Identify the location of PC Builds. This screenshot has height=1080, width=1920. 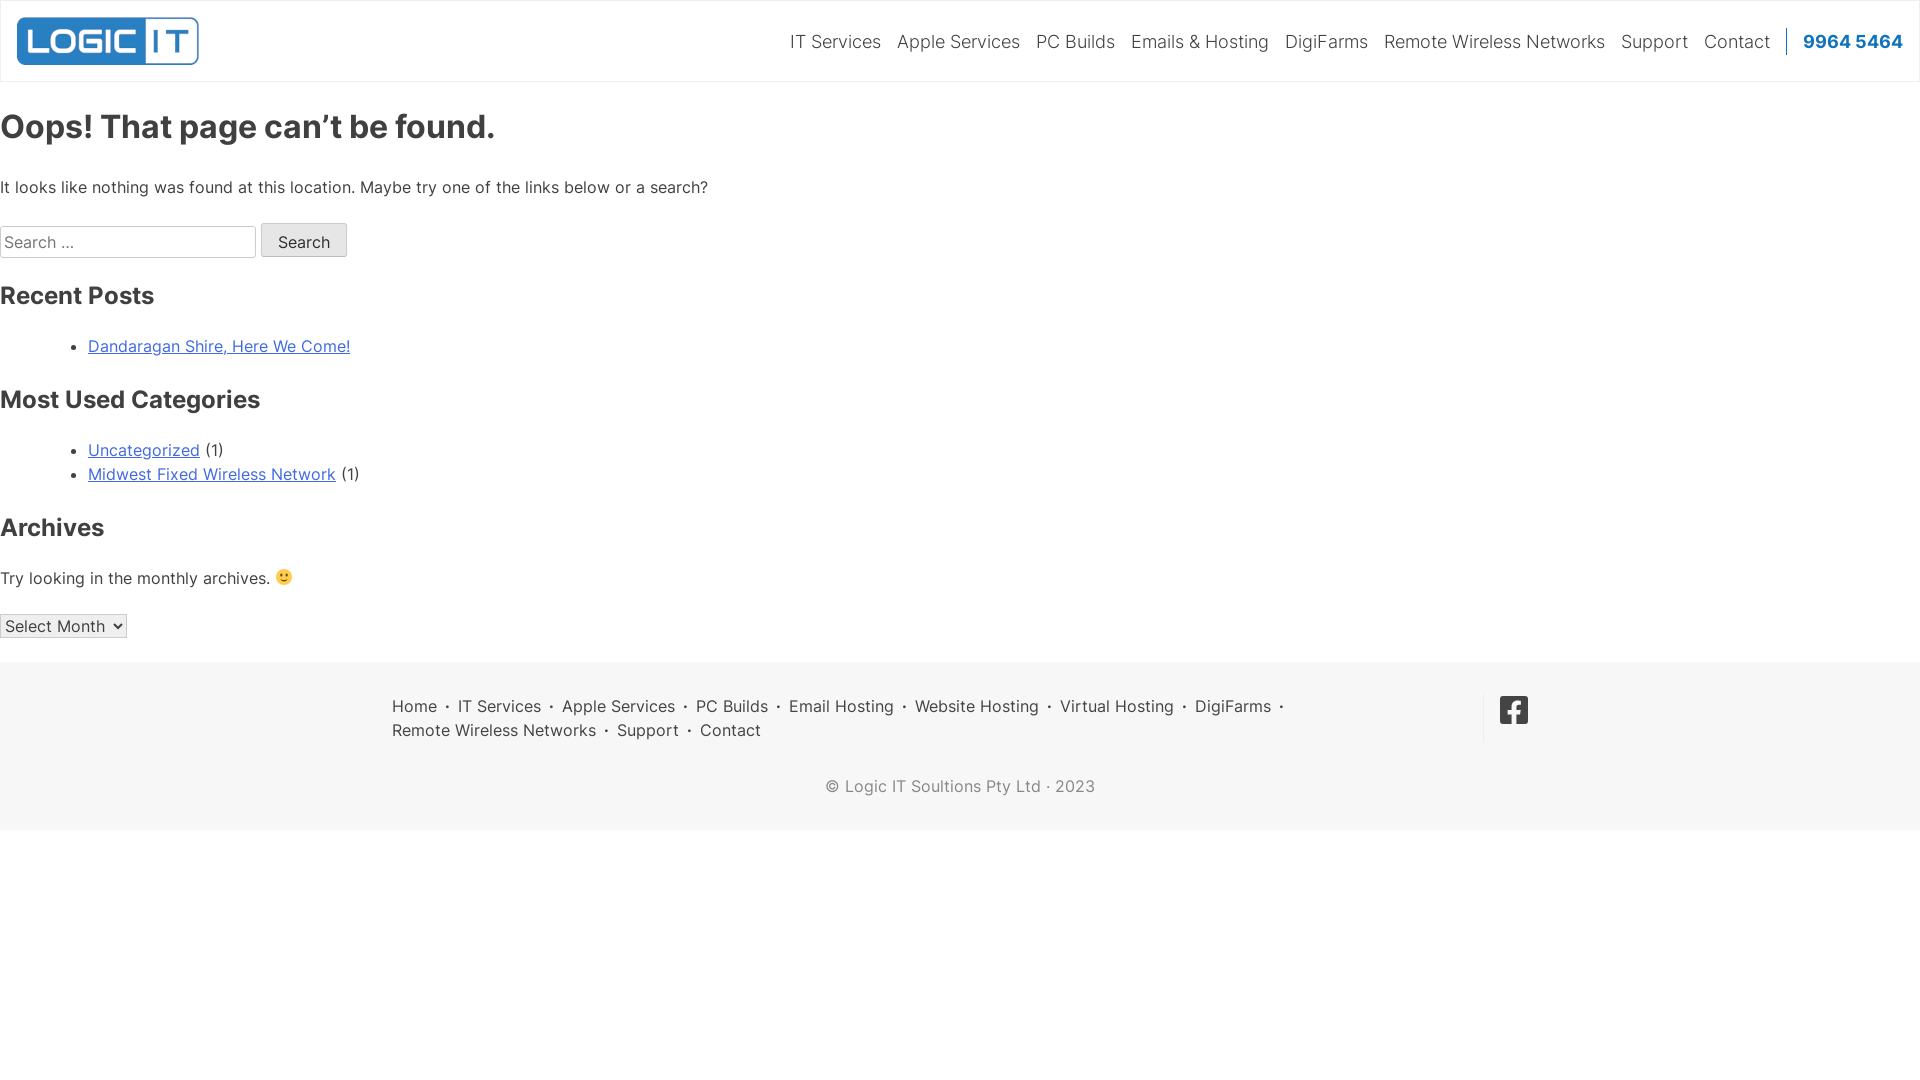
(732, 706).